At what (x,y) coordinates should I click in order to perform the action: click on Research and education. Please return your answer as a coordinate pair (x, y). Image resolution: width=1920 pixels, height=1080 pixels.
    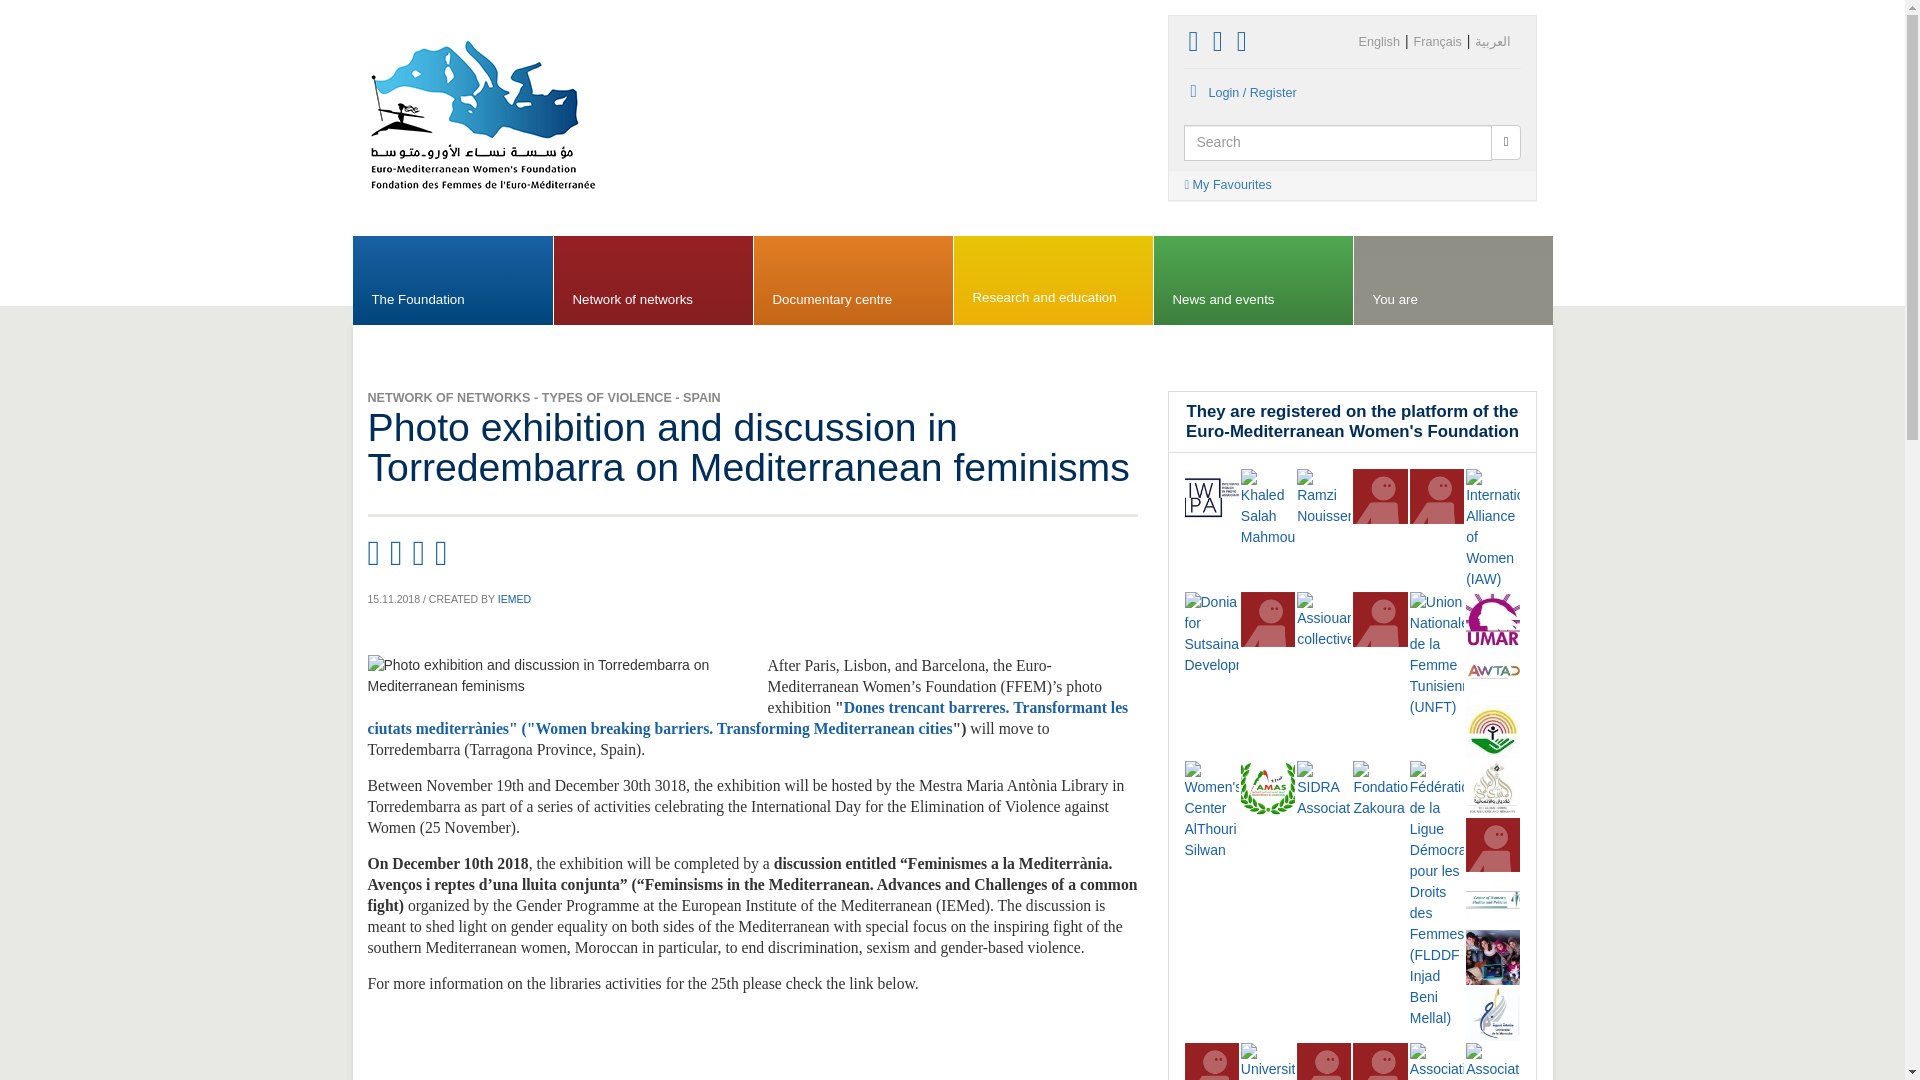
    Looking at the image, I should click on (1054, 281).